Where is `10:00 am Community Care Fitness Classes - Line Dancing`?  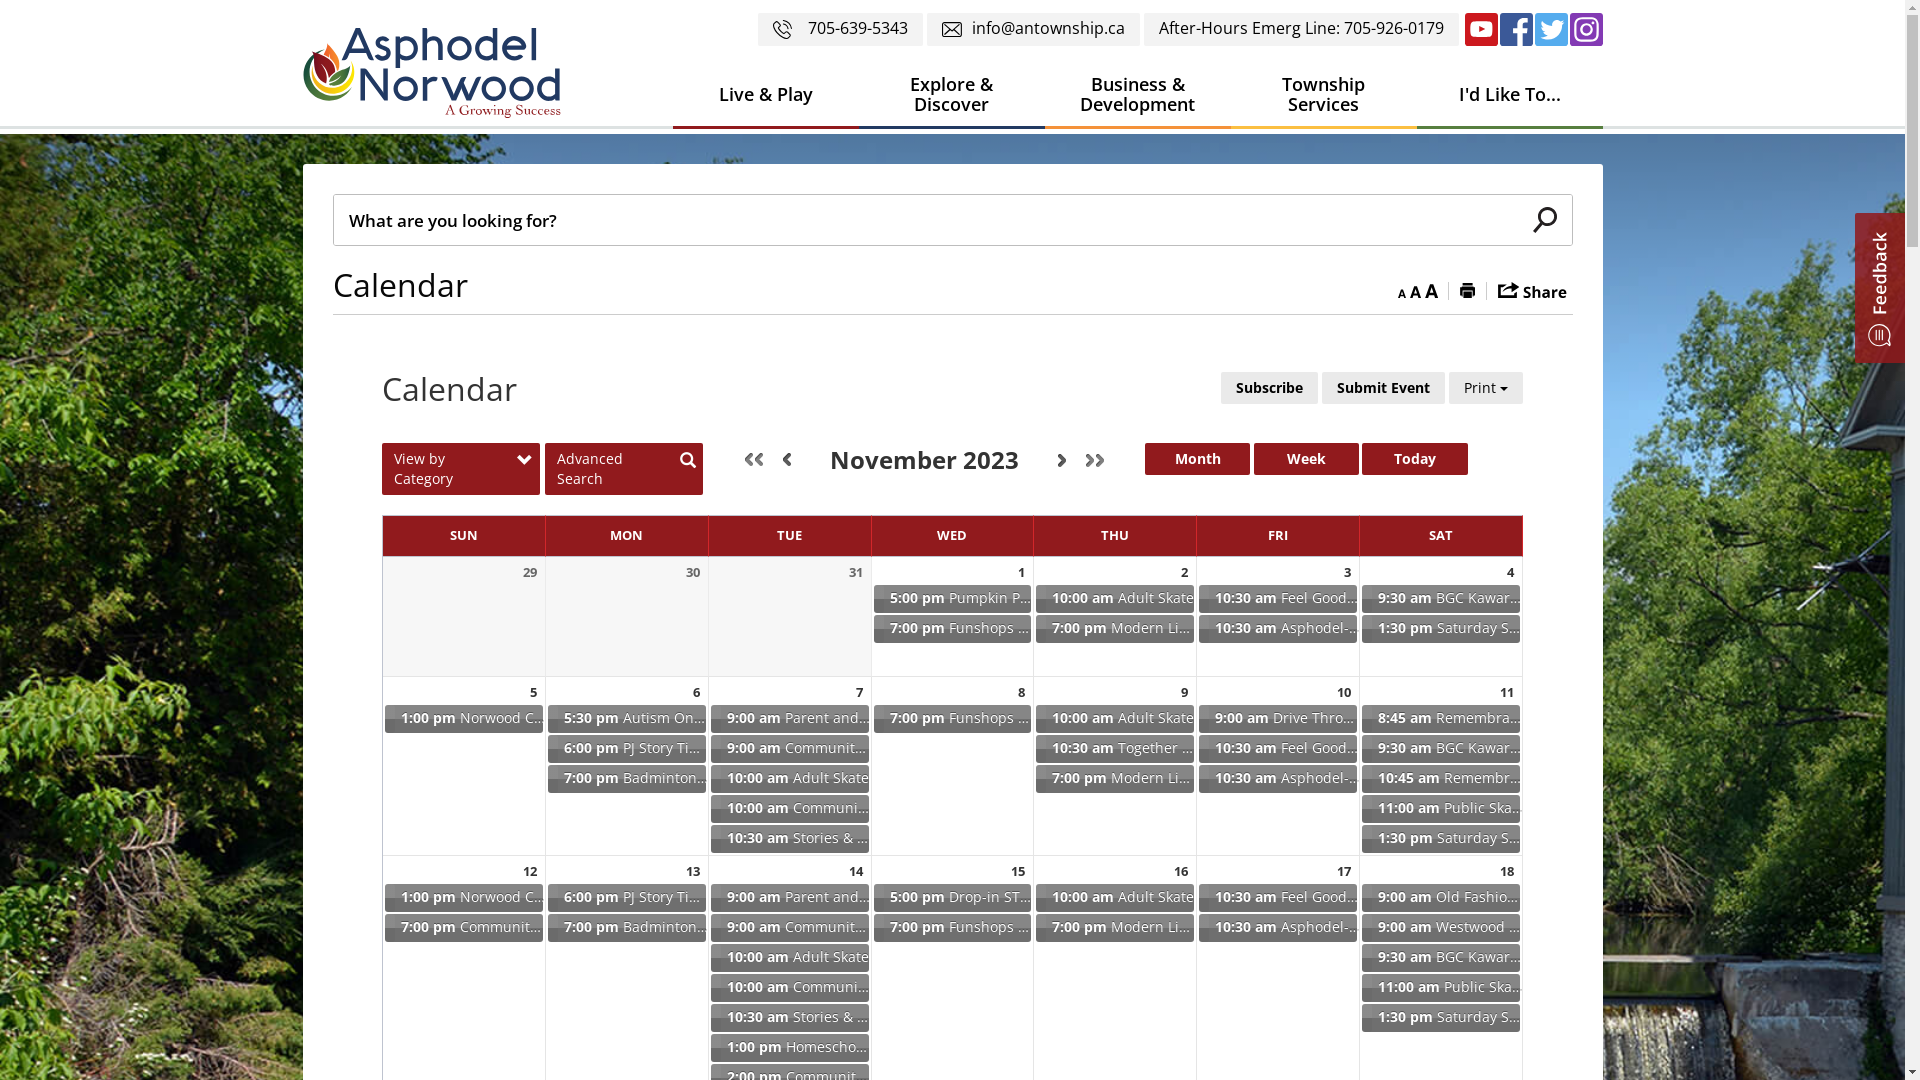 10:00 am Community Care Fitness Classes - Line Dancing is located at coordinates (790, 809).